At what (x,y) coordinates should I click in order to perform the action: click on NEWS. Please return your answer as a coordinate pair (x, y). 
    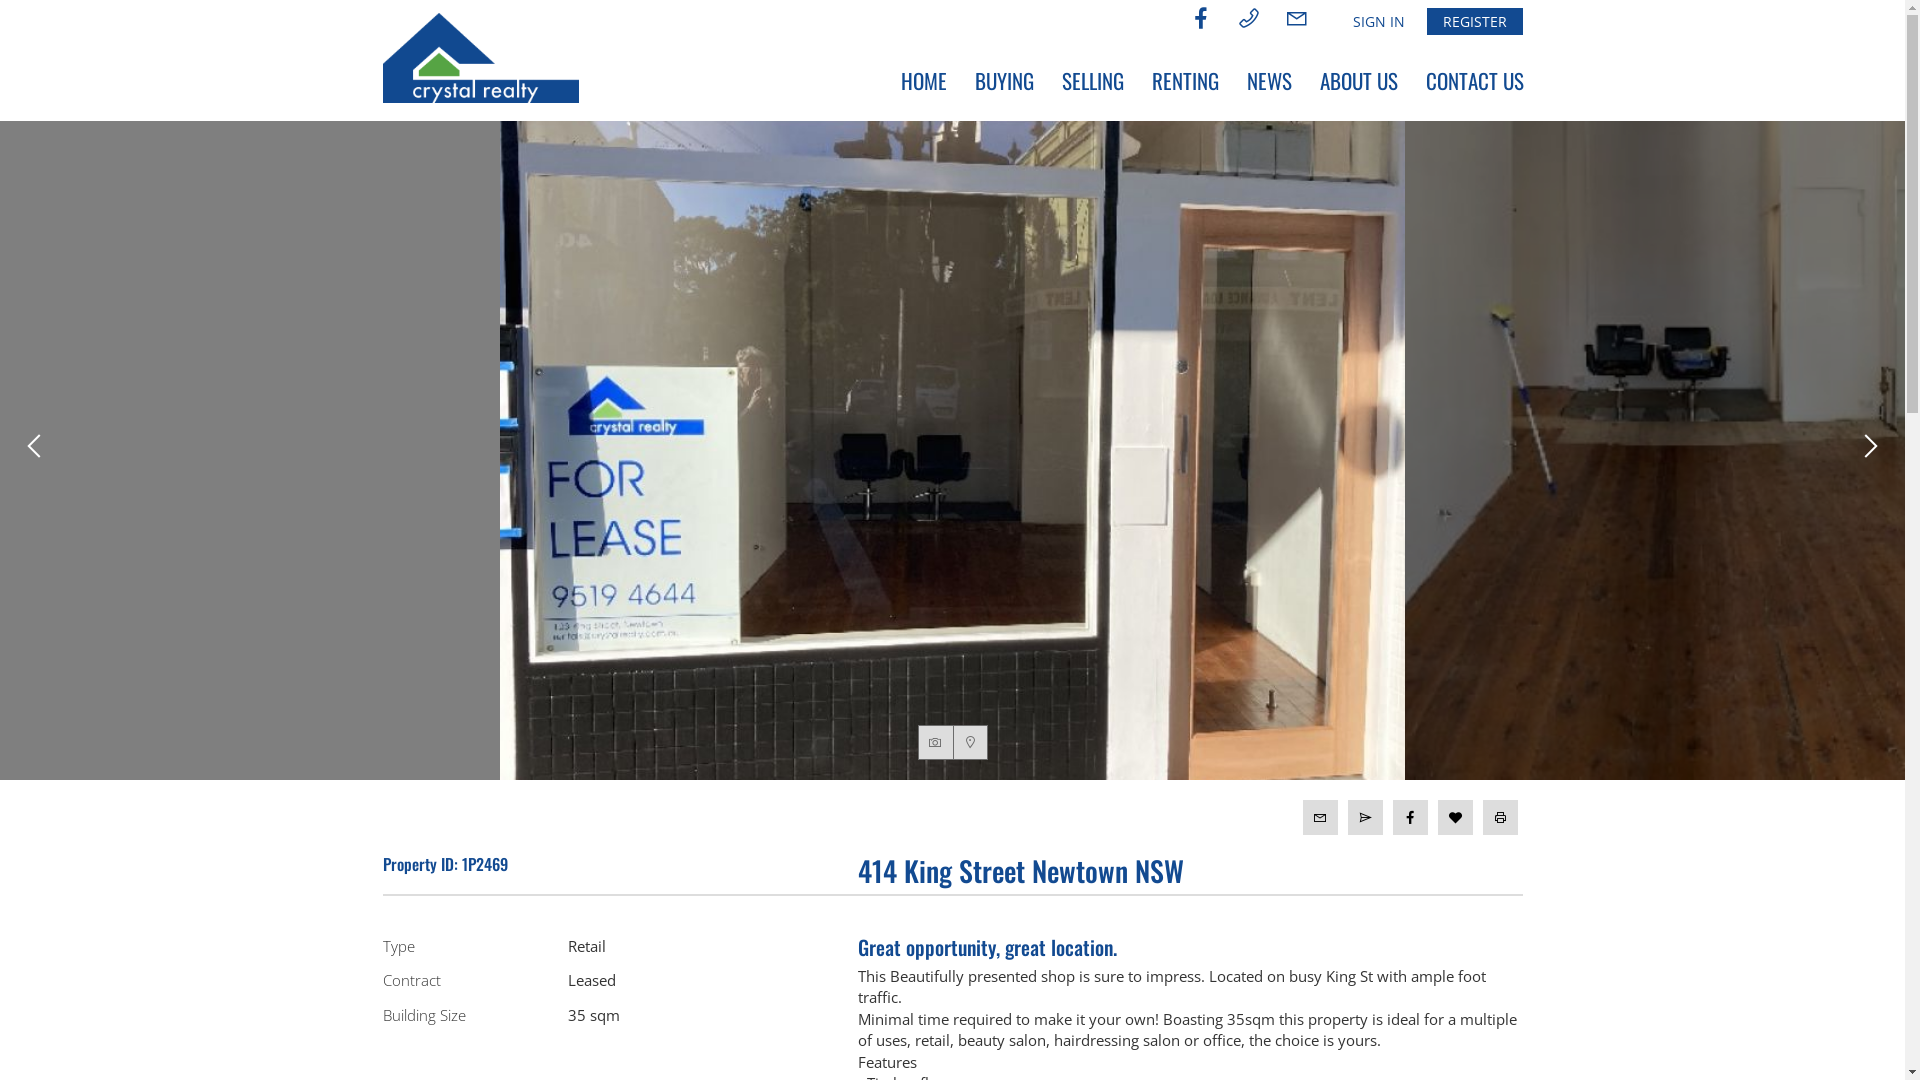
    Looking at the image, I should click on (1268, 81).